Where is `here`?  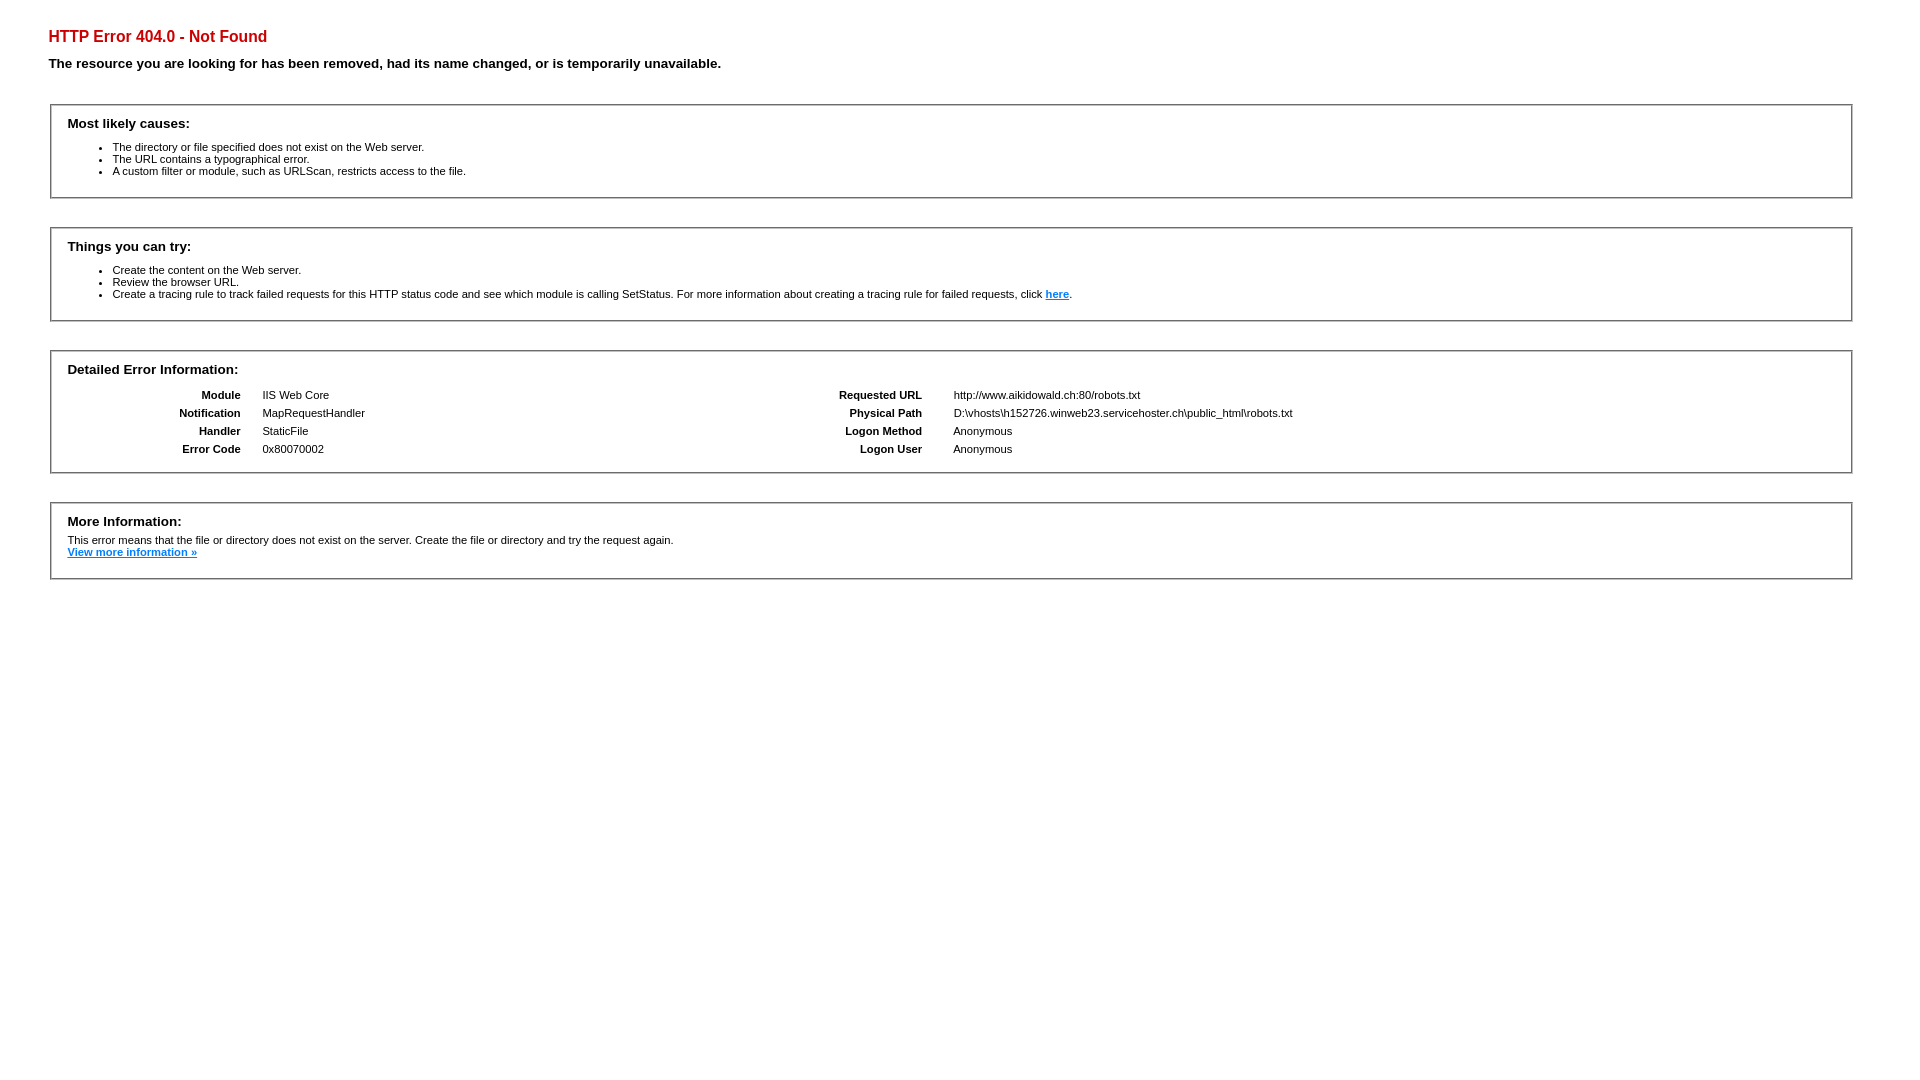 here is located at coordinates (1058, 294).